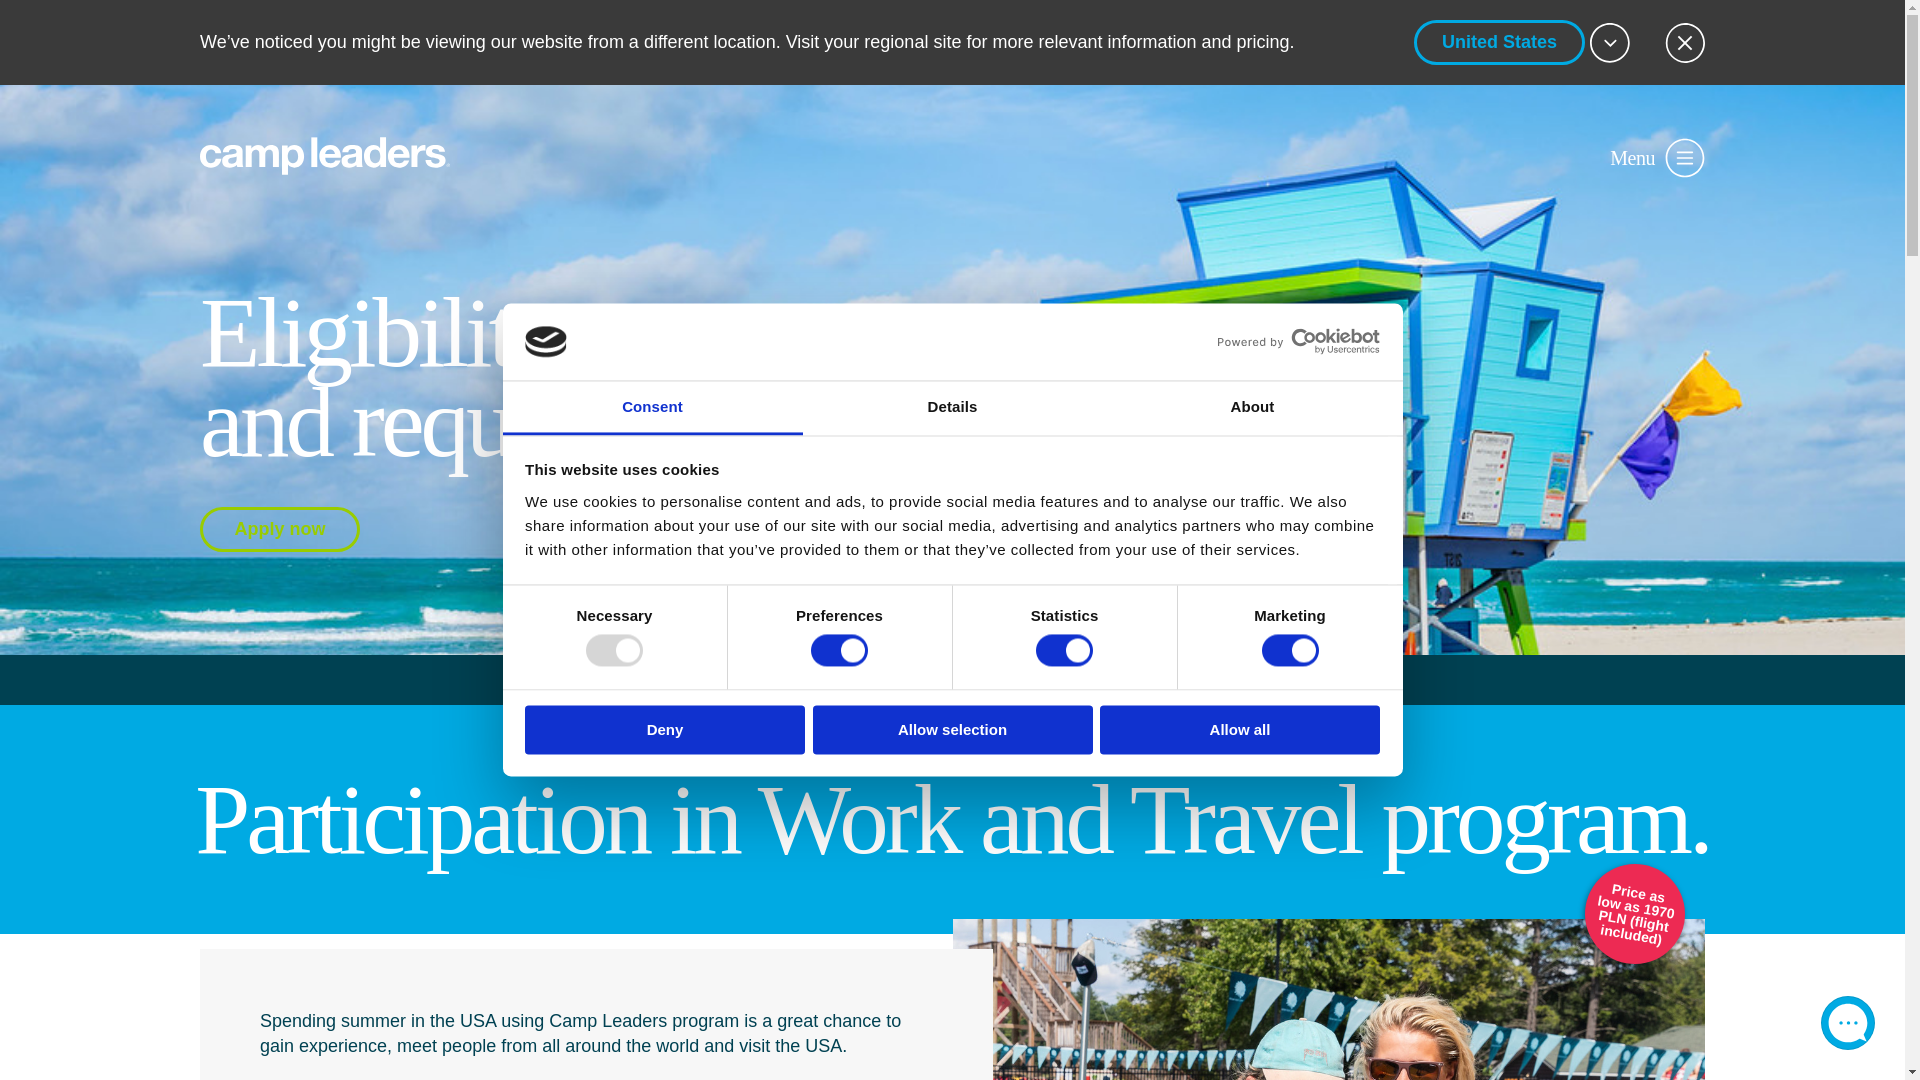 The width and height of the screenshot is (1920, 1080). I want to click on Consent, so click(652, 408).